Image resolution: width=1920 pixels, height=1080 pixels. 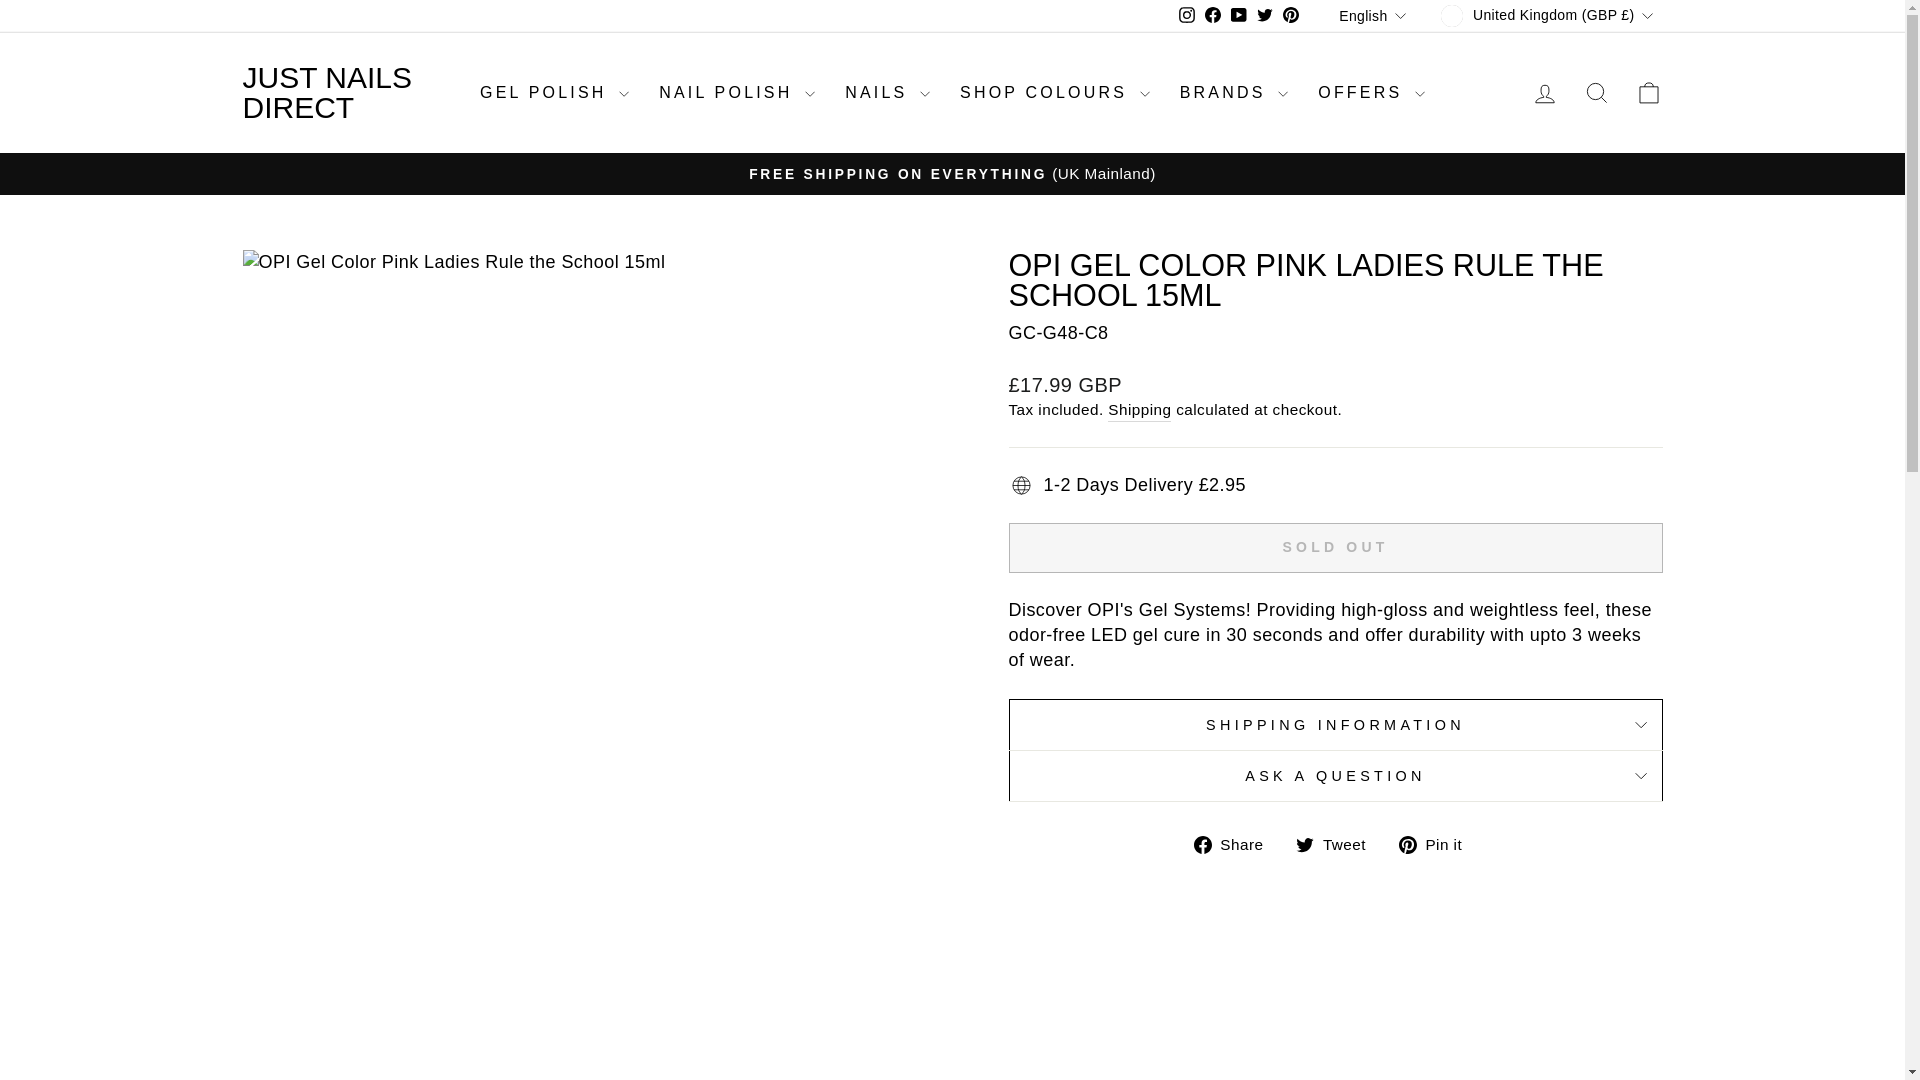 I want to click on Just Nails Direct  on Twitter, so click(x=1264, y=16).